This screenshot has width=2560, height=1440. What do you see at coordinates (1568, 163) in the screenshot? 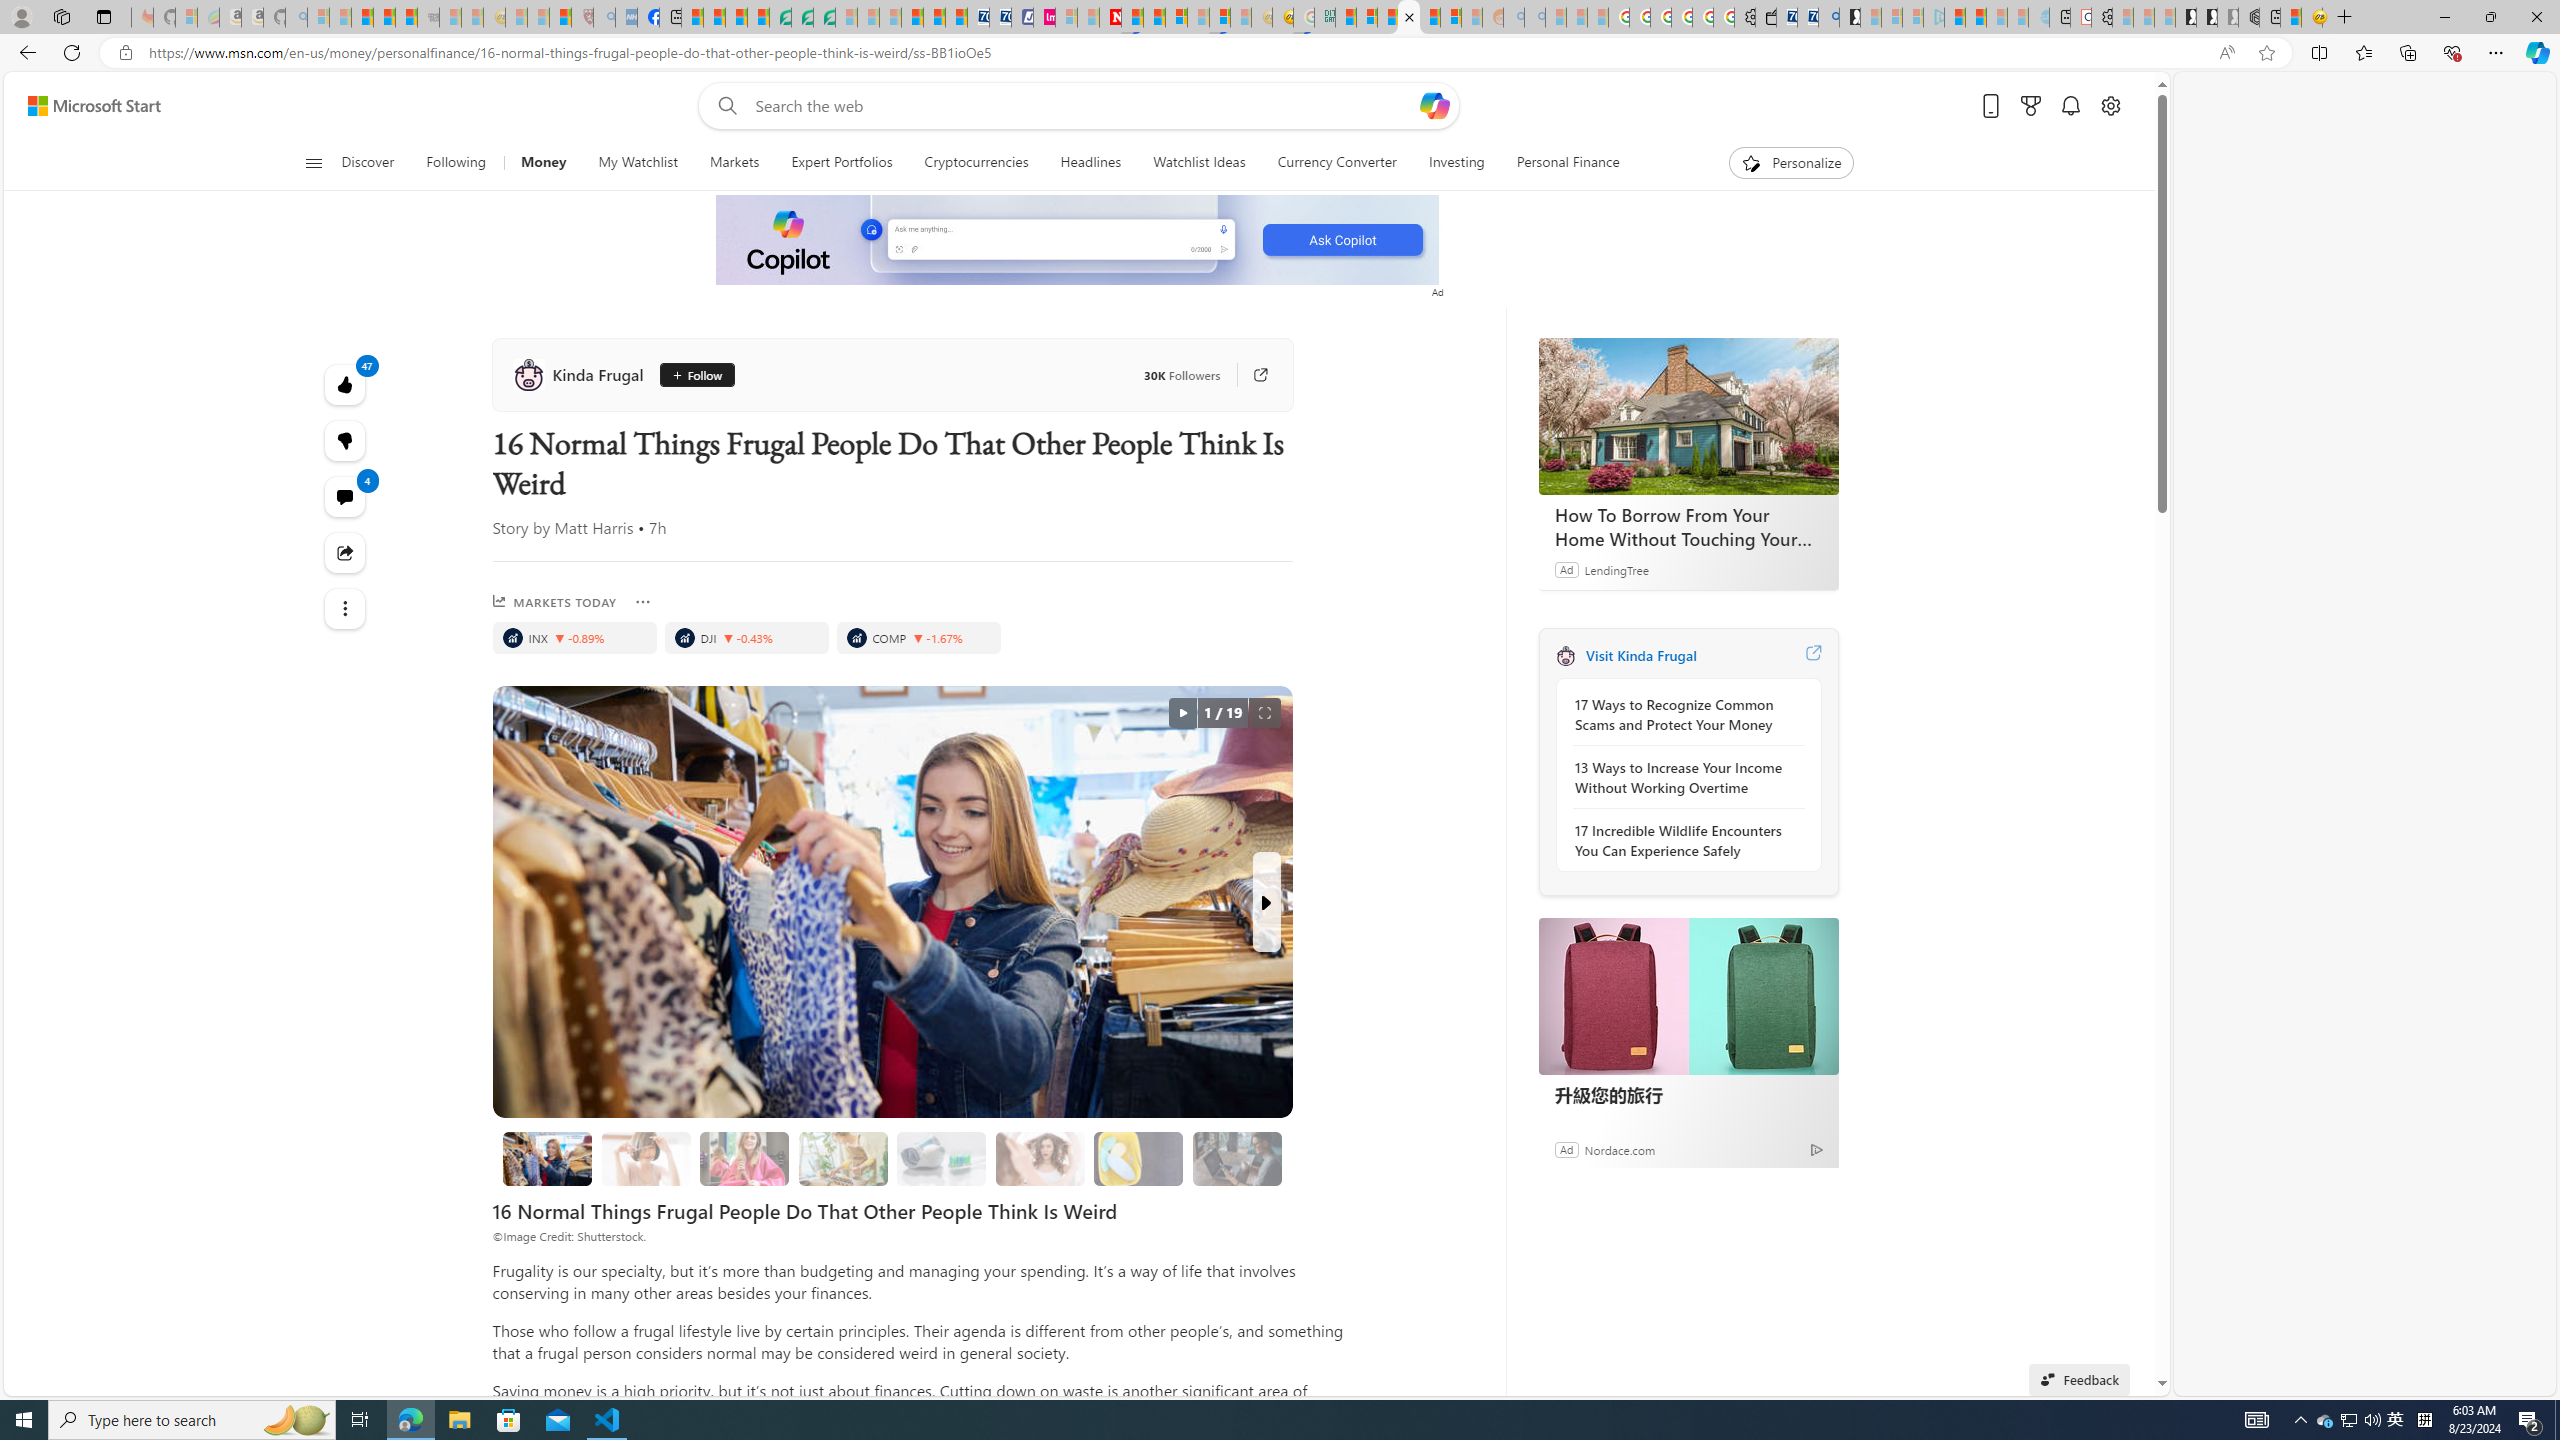
I see `Personal Finance` at bounding box center [1568, 163].